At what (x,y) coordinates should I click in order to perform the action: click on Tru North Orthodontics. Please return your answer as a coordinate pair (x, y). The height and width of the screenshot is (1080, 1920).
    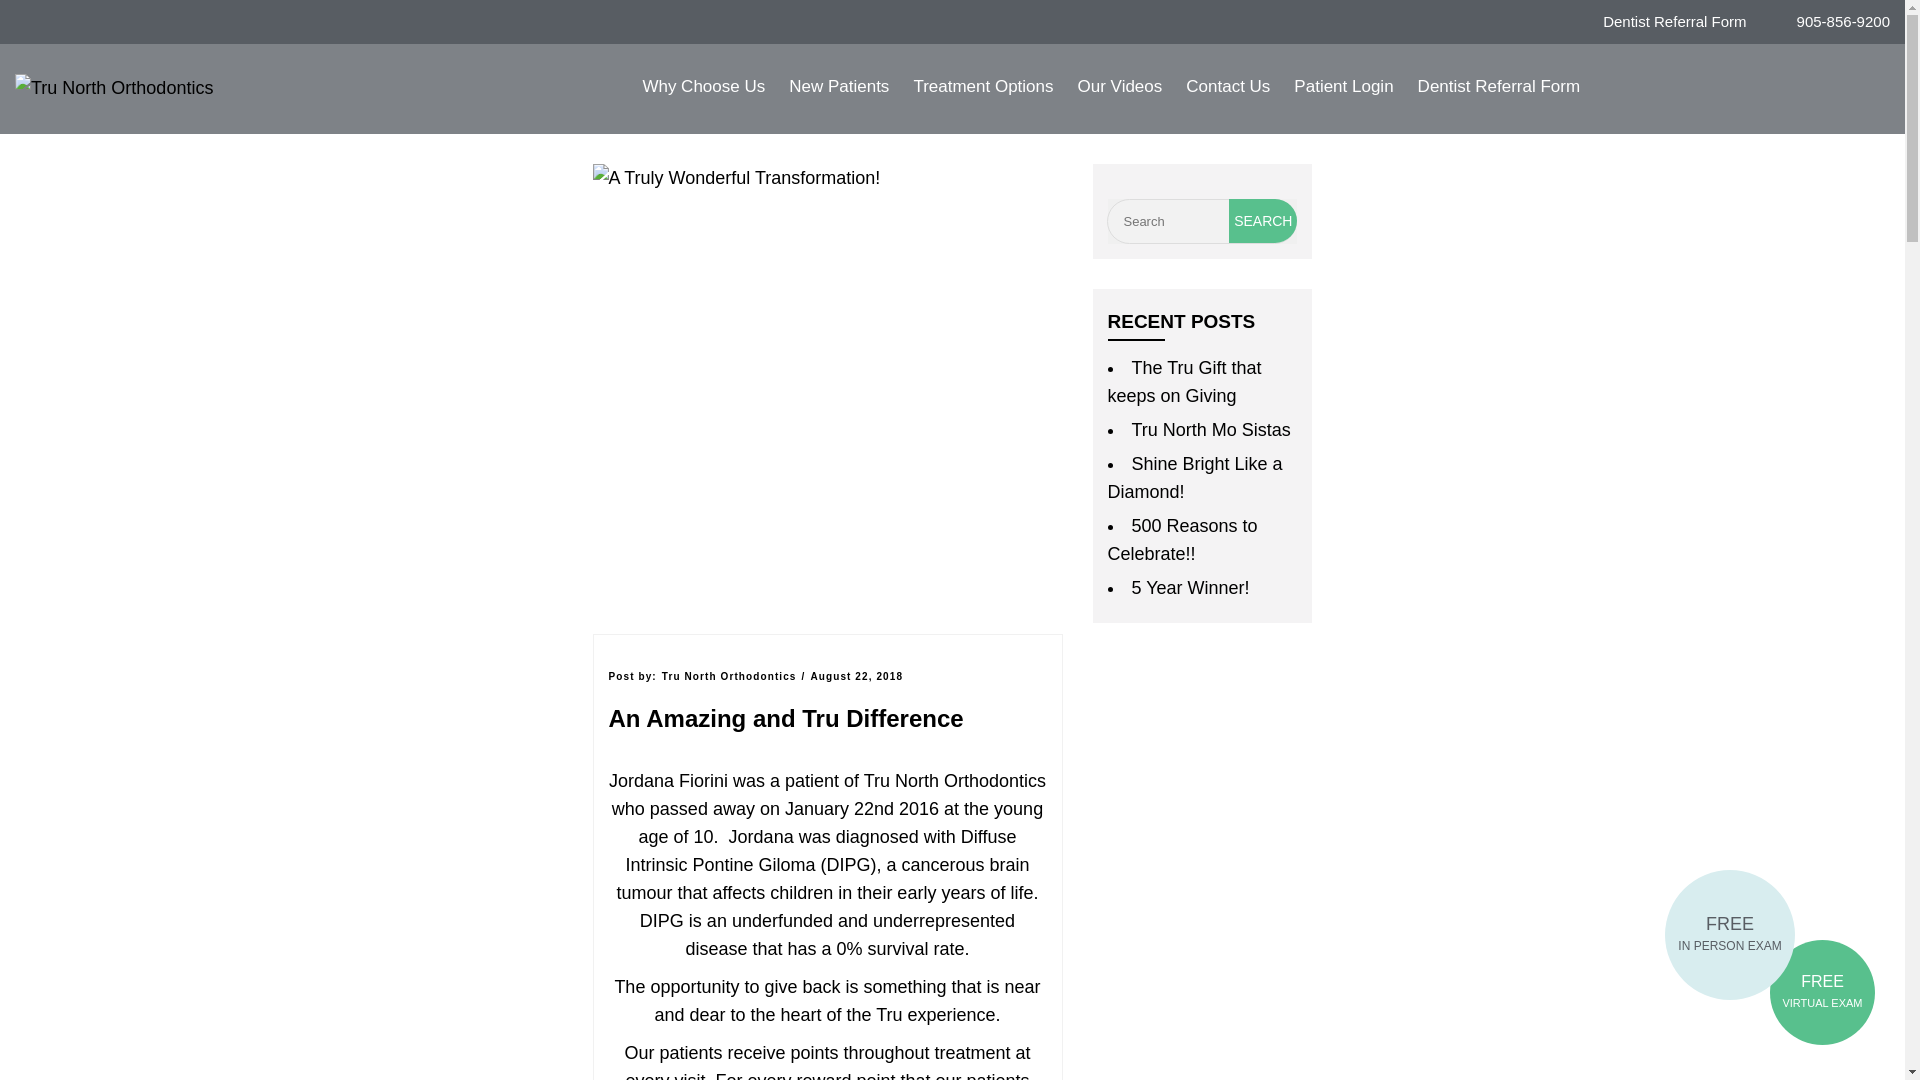
    Looking at the image, I should click on (114, 86).